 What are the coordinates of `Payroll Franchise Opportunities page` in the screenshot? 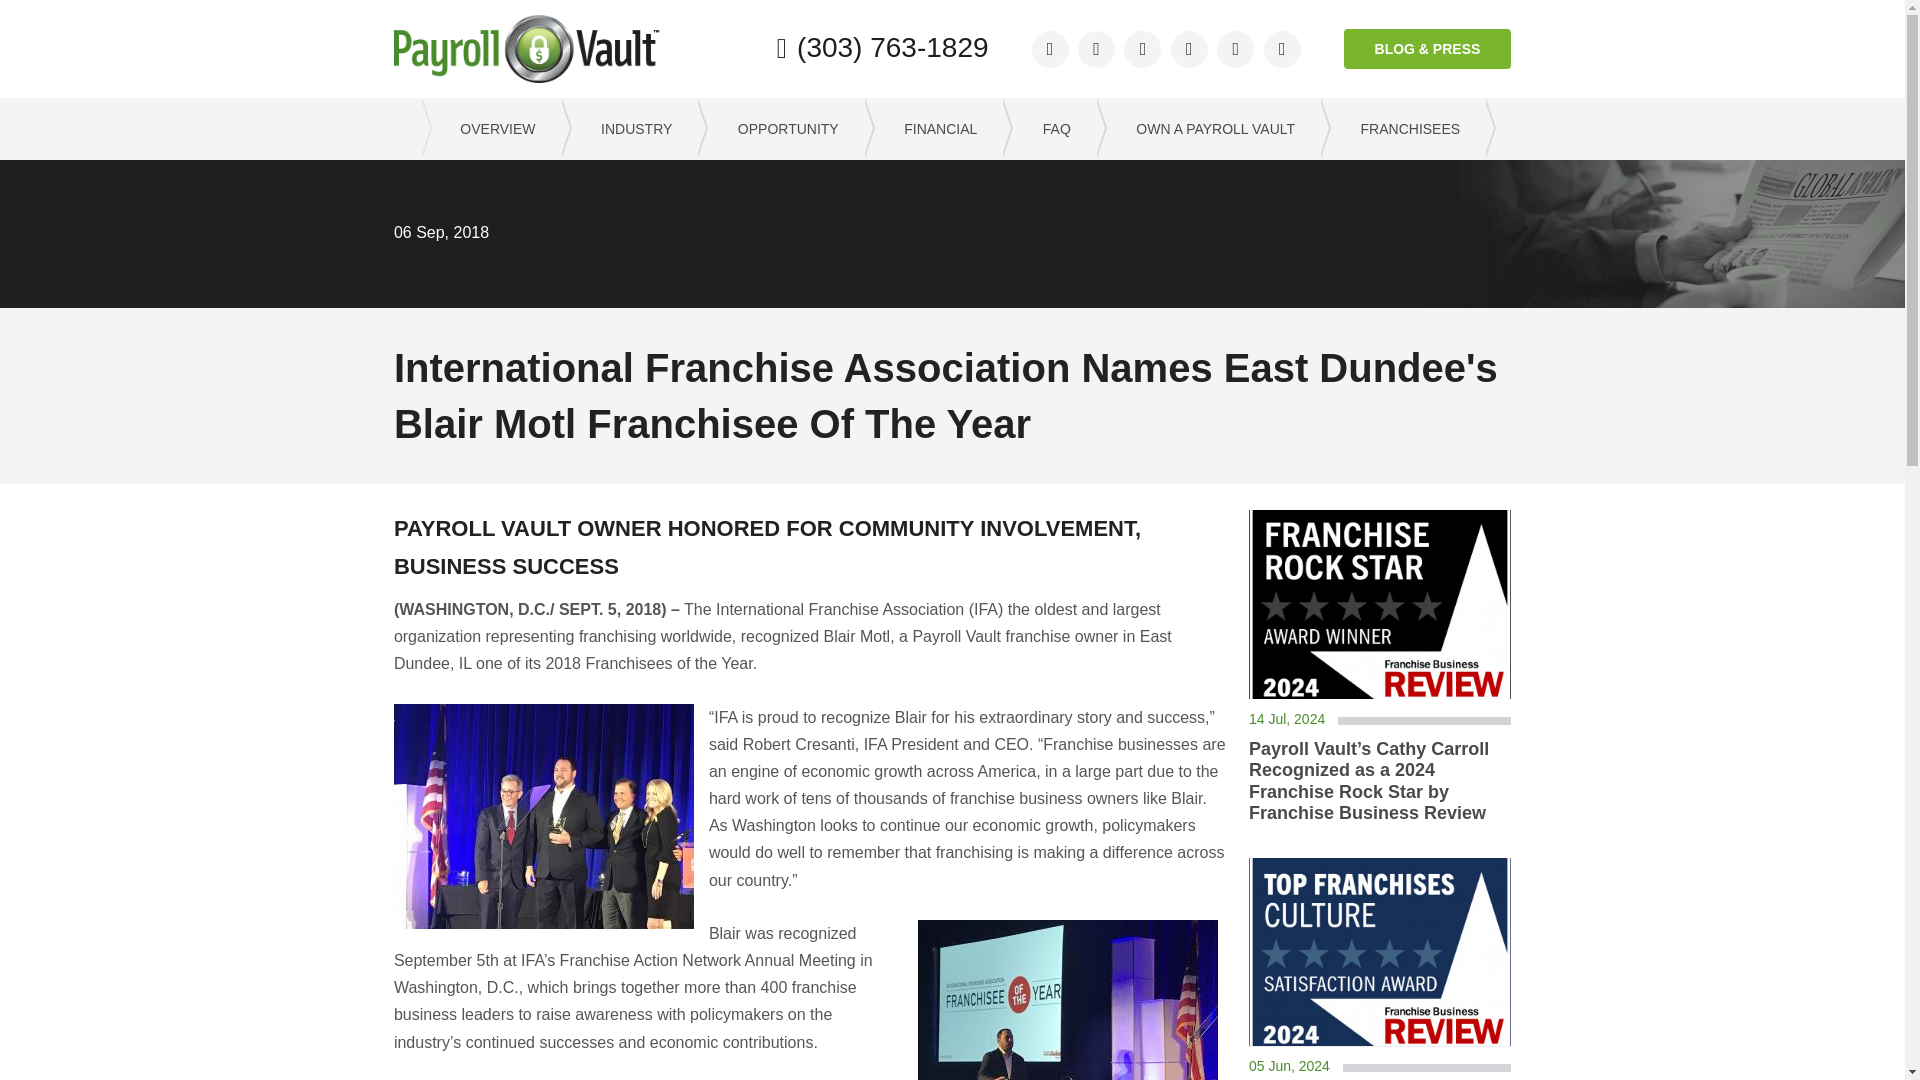 It's located at (490, 128).